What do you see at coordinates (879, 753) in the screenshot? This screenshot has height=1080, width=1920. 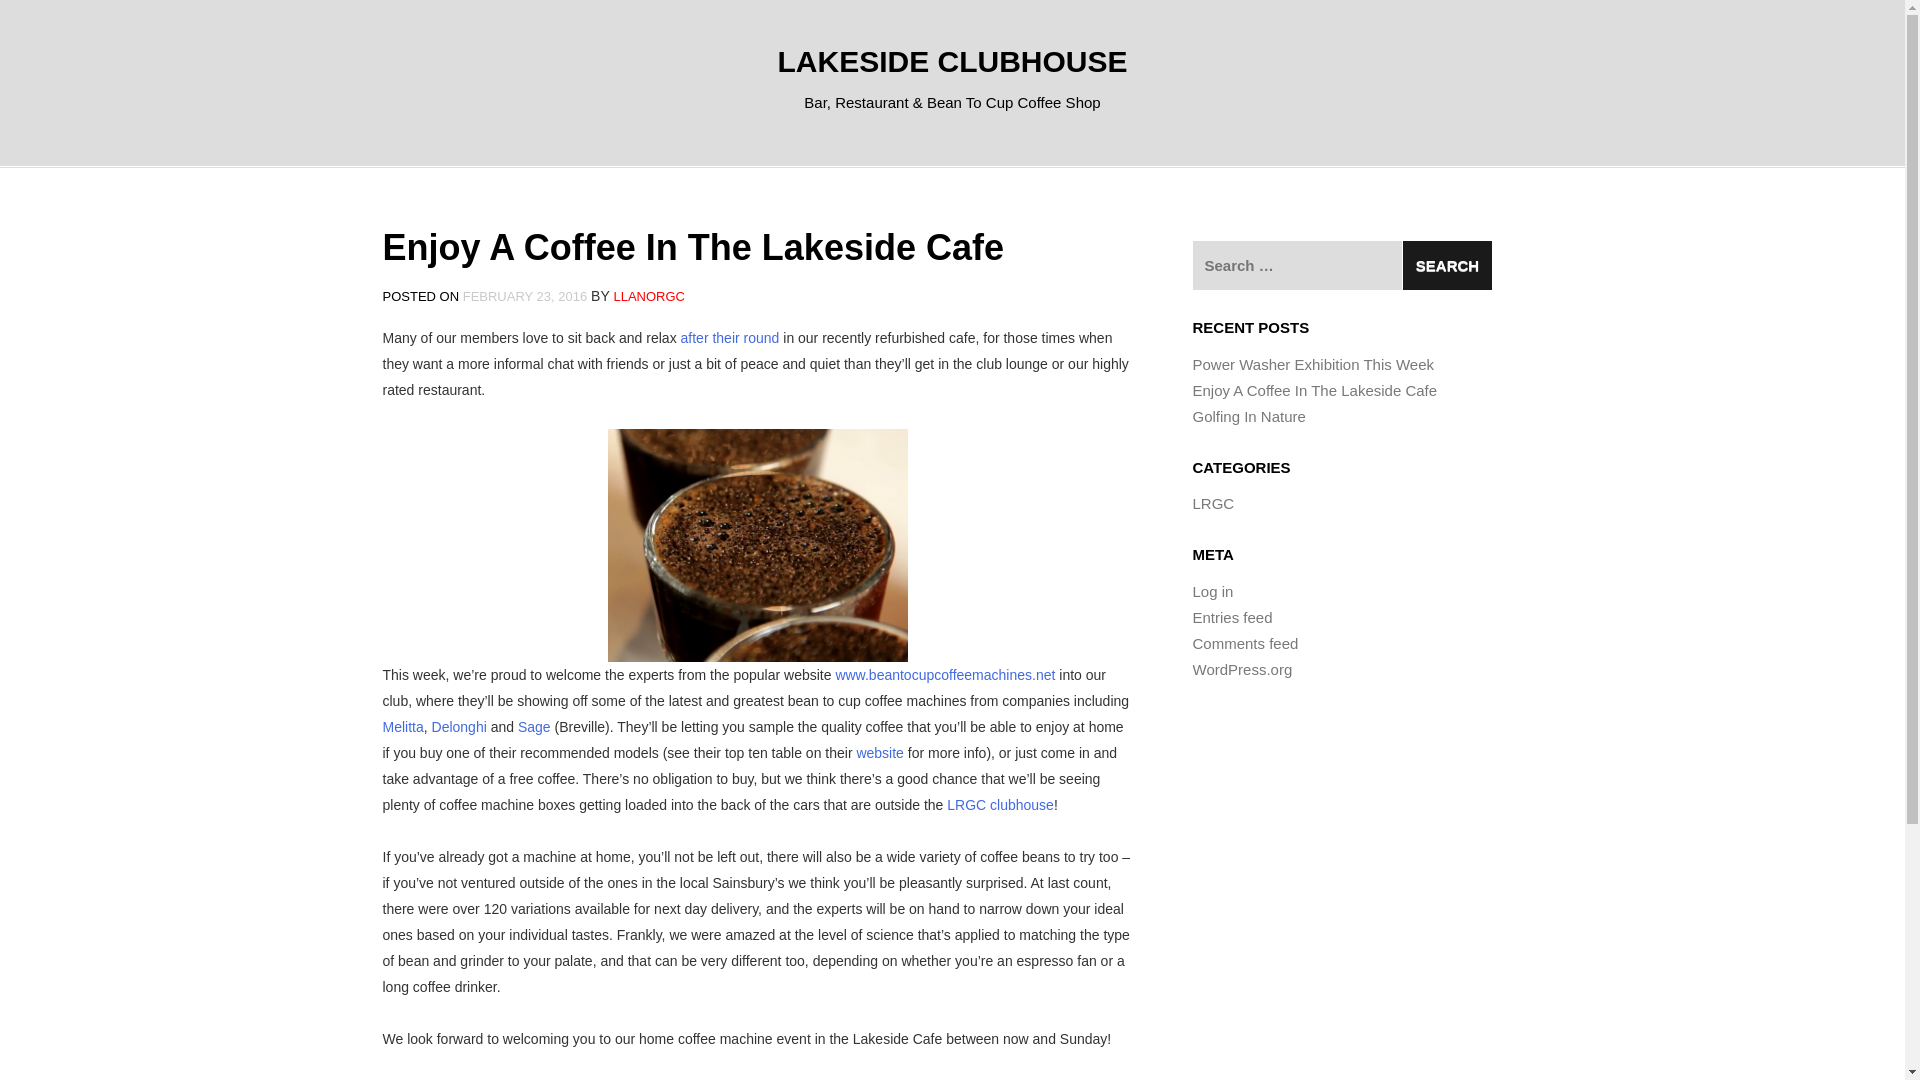 I see `website` at bounding box center [879, 753].